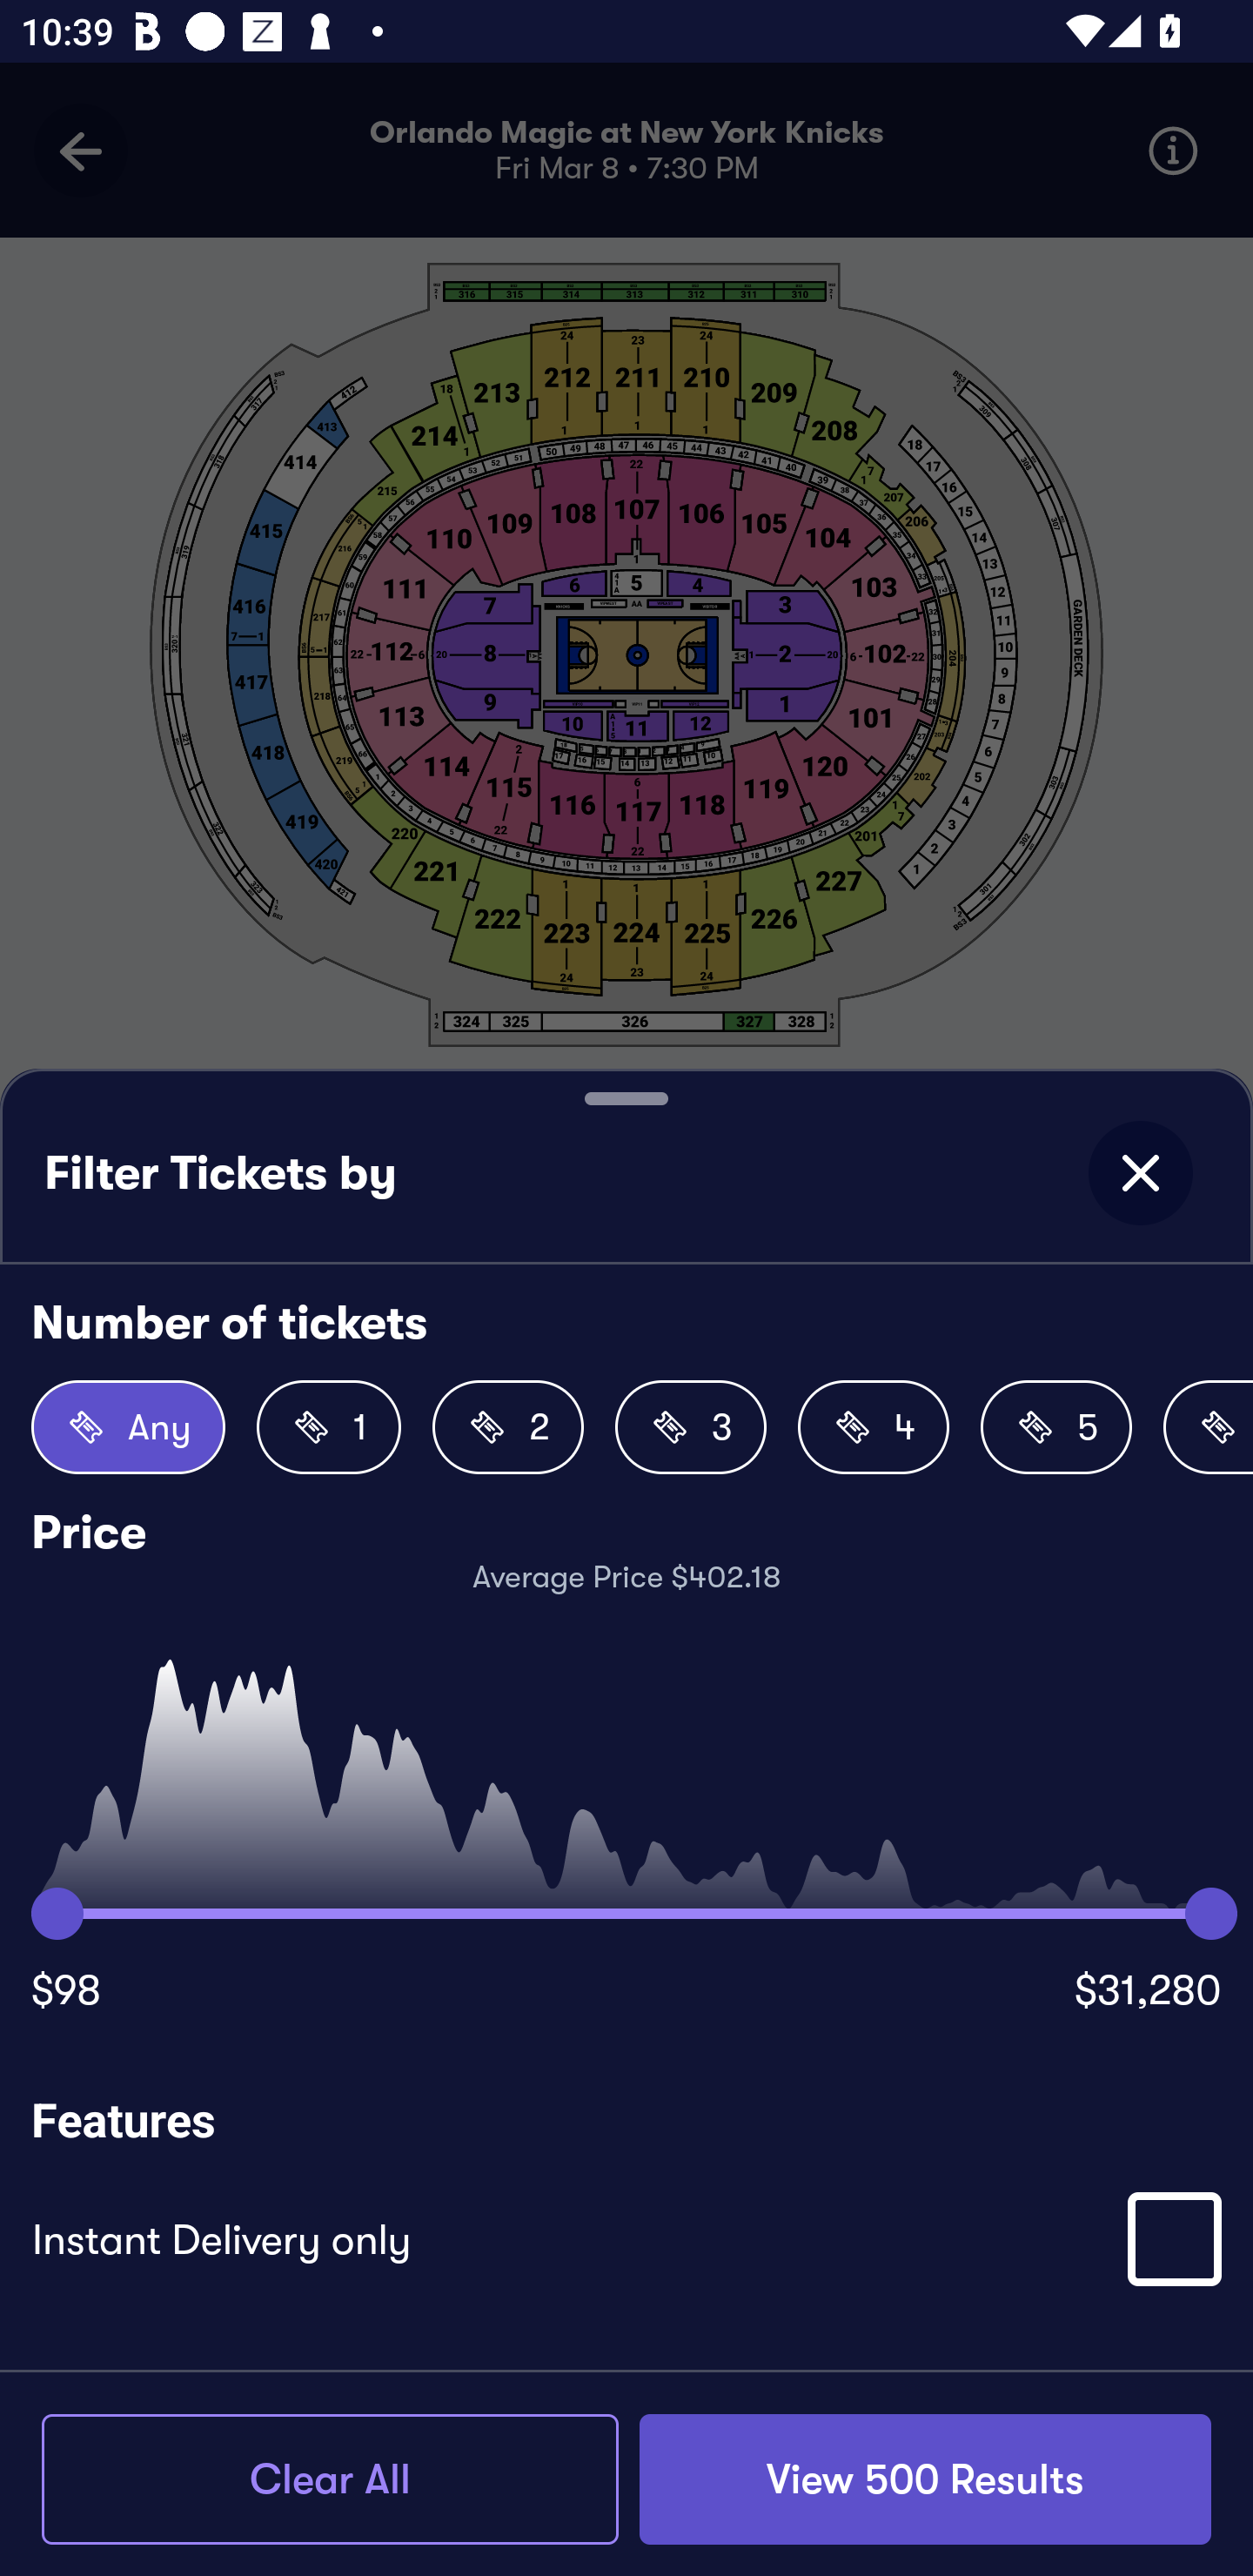 Image resolution: width=1253 pixels, height=2576 pixels. I want to click on View 500 Results, so click(925, 2479).